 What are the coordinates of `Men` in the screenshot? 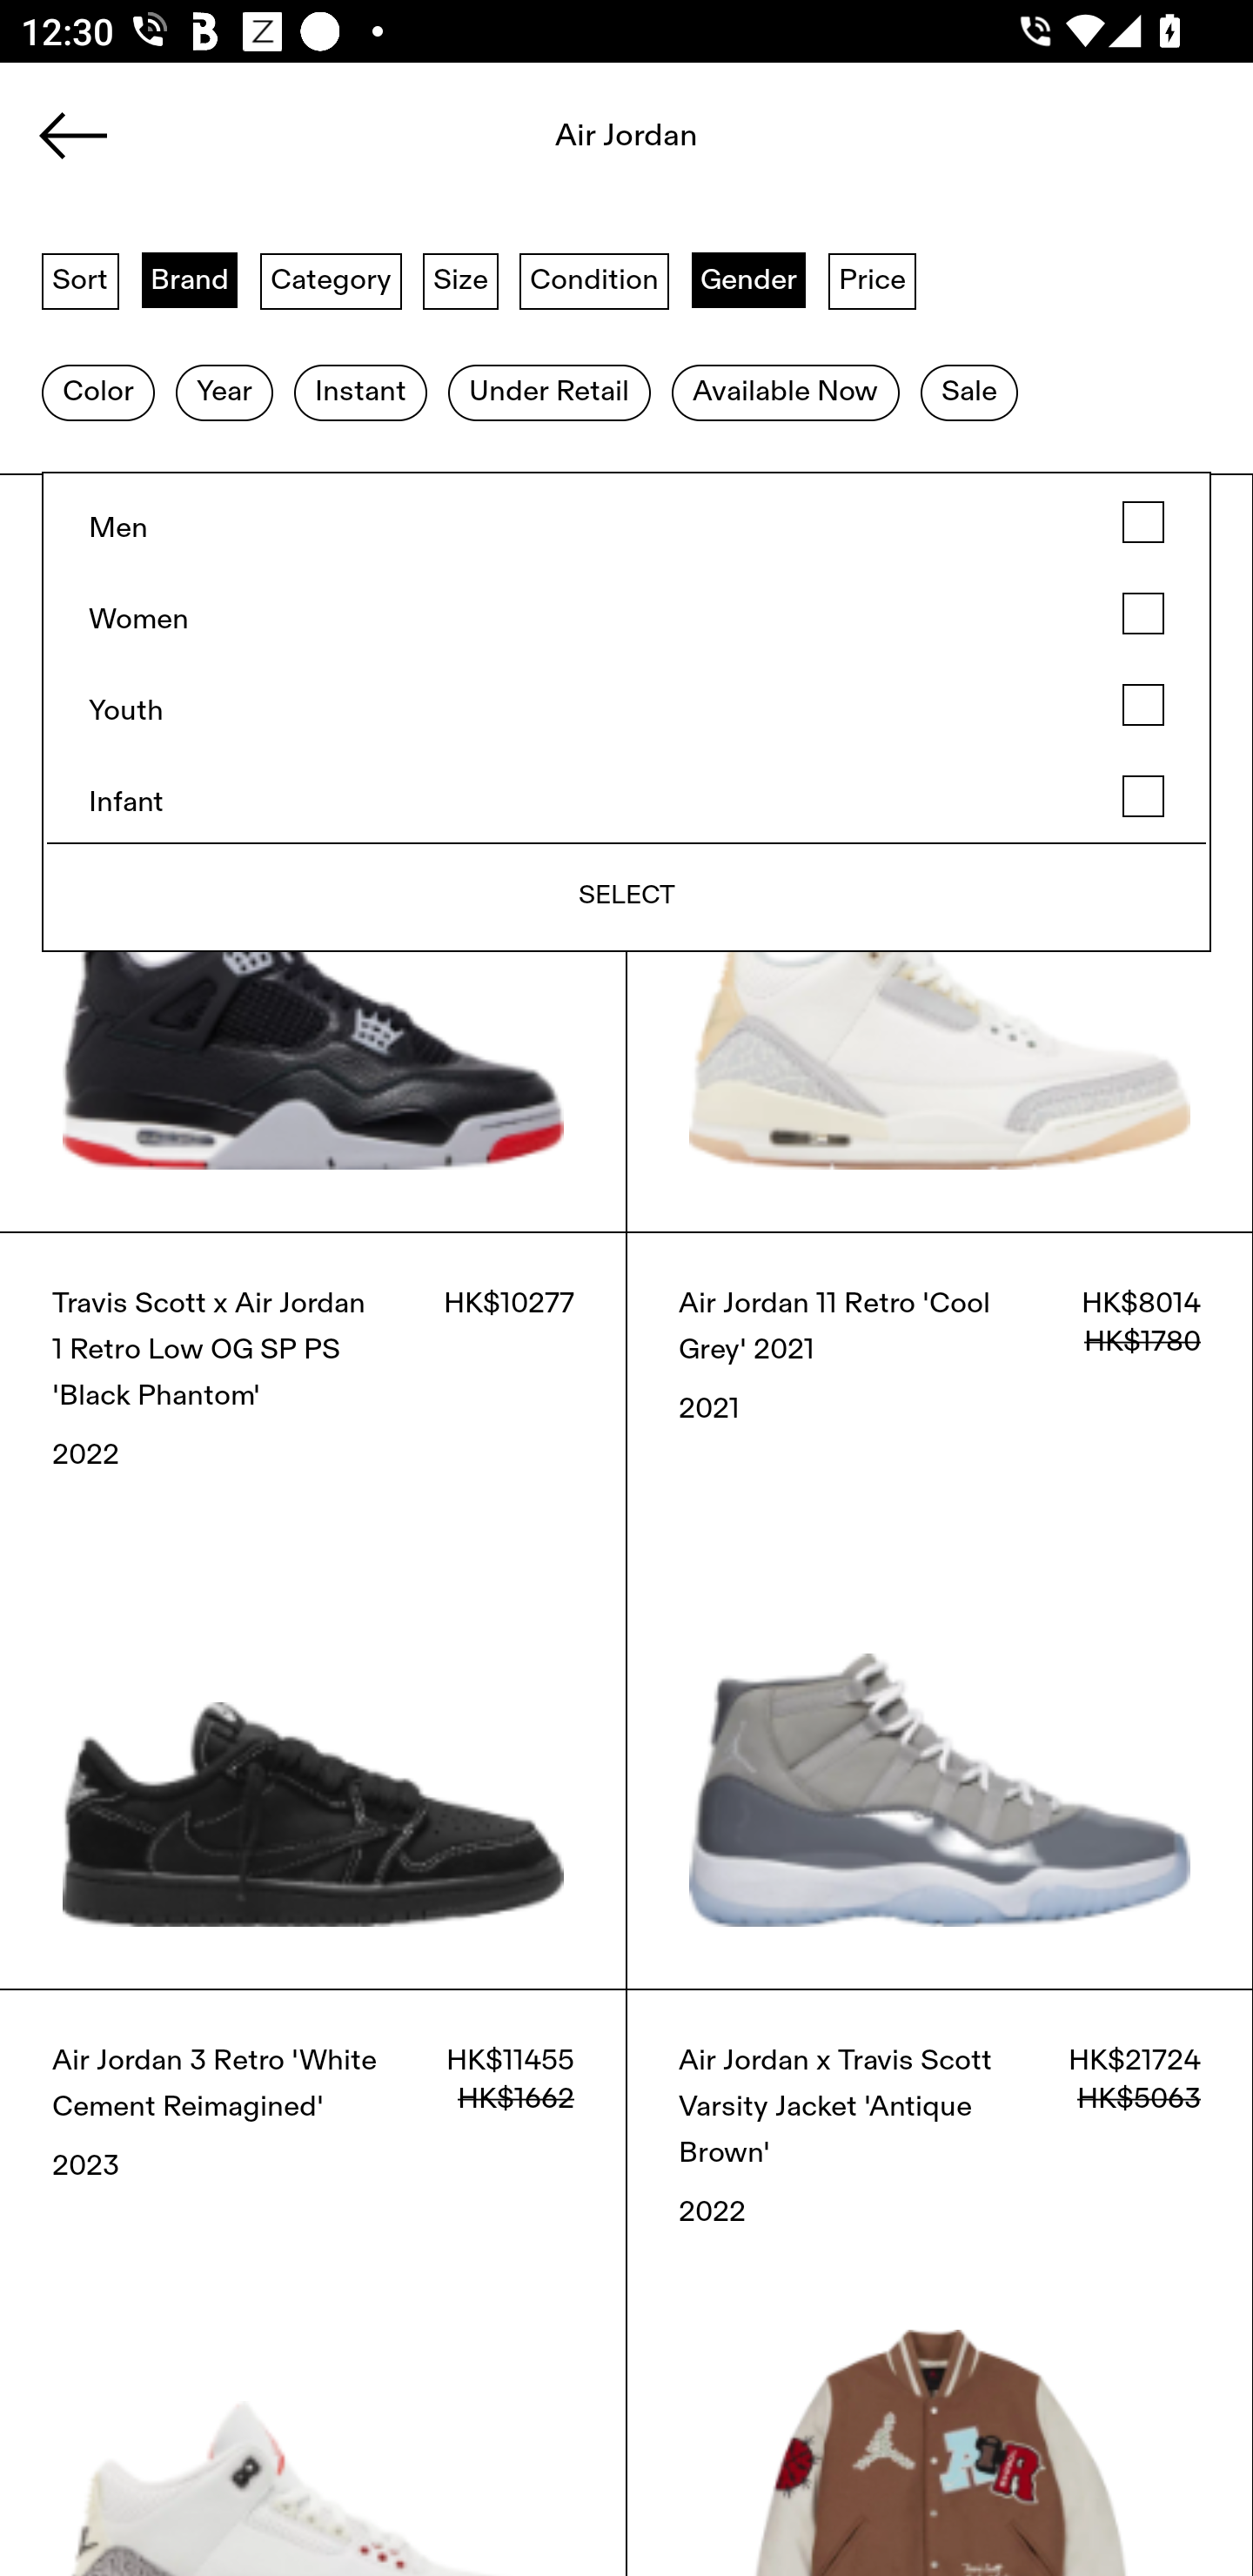 It's located at (626, 522).